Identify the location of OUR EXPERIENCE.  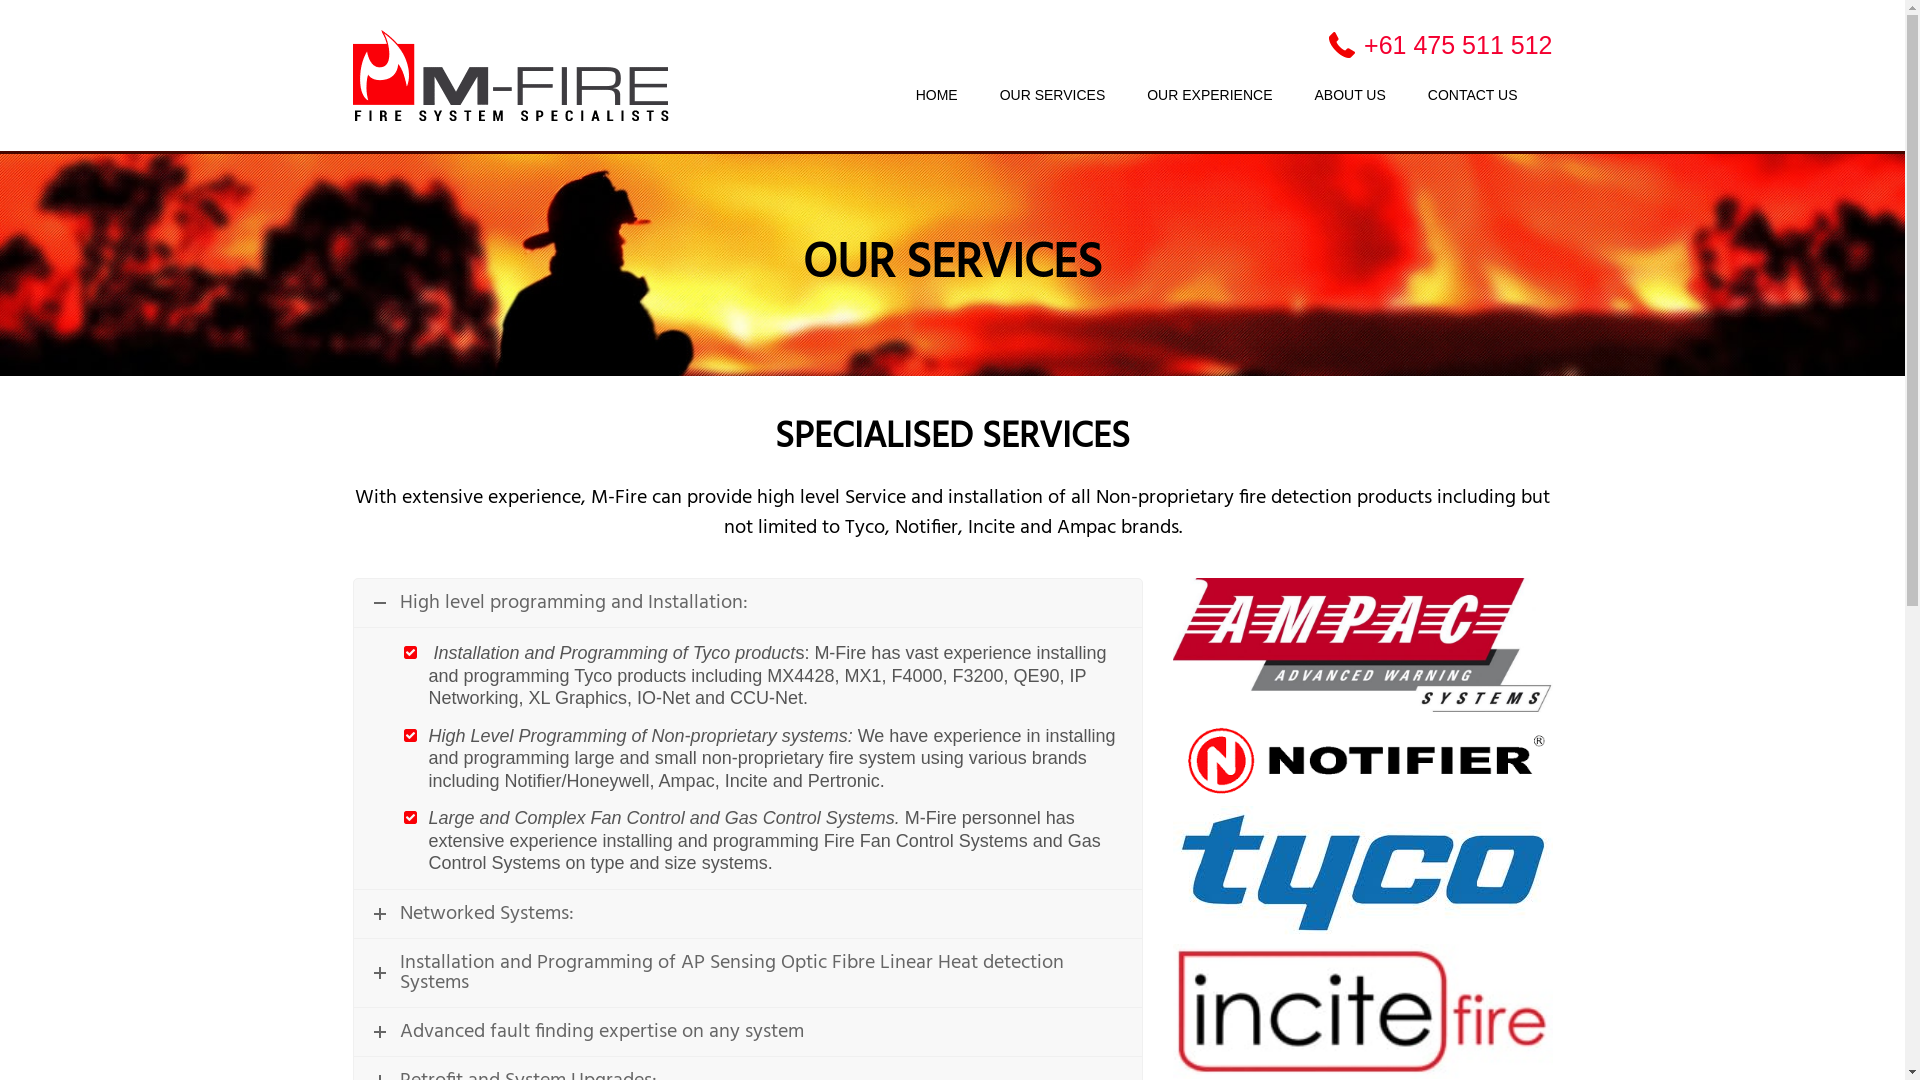
(1210, 96).